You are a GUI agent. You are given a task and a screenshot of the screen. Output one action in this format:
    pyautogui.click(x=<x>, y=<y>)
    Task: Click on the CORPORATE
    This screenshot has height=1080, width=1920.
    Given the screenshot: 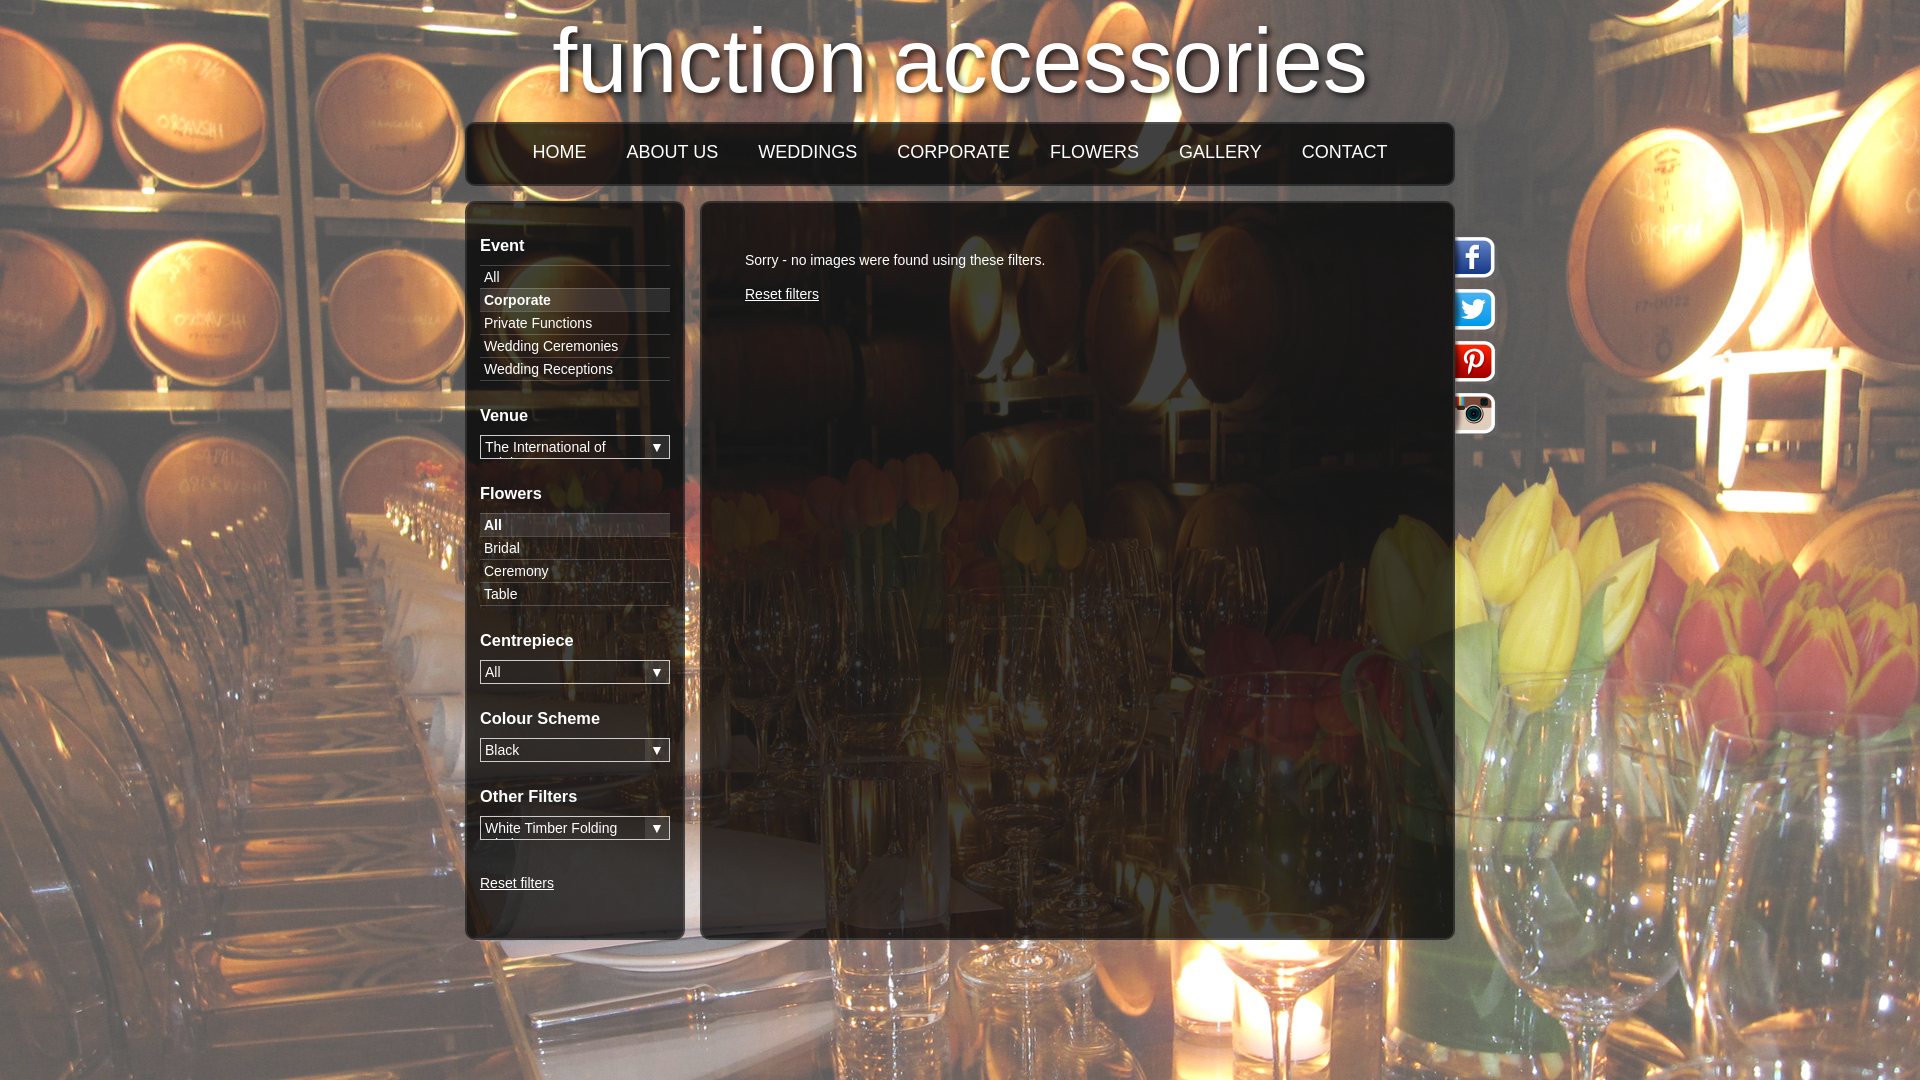 What is the action you would take?
    pyautogui.click(x=954, y=152)
    